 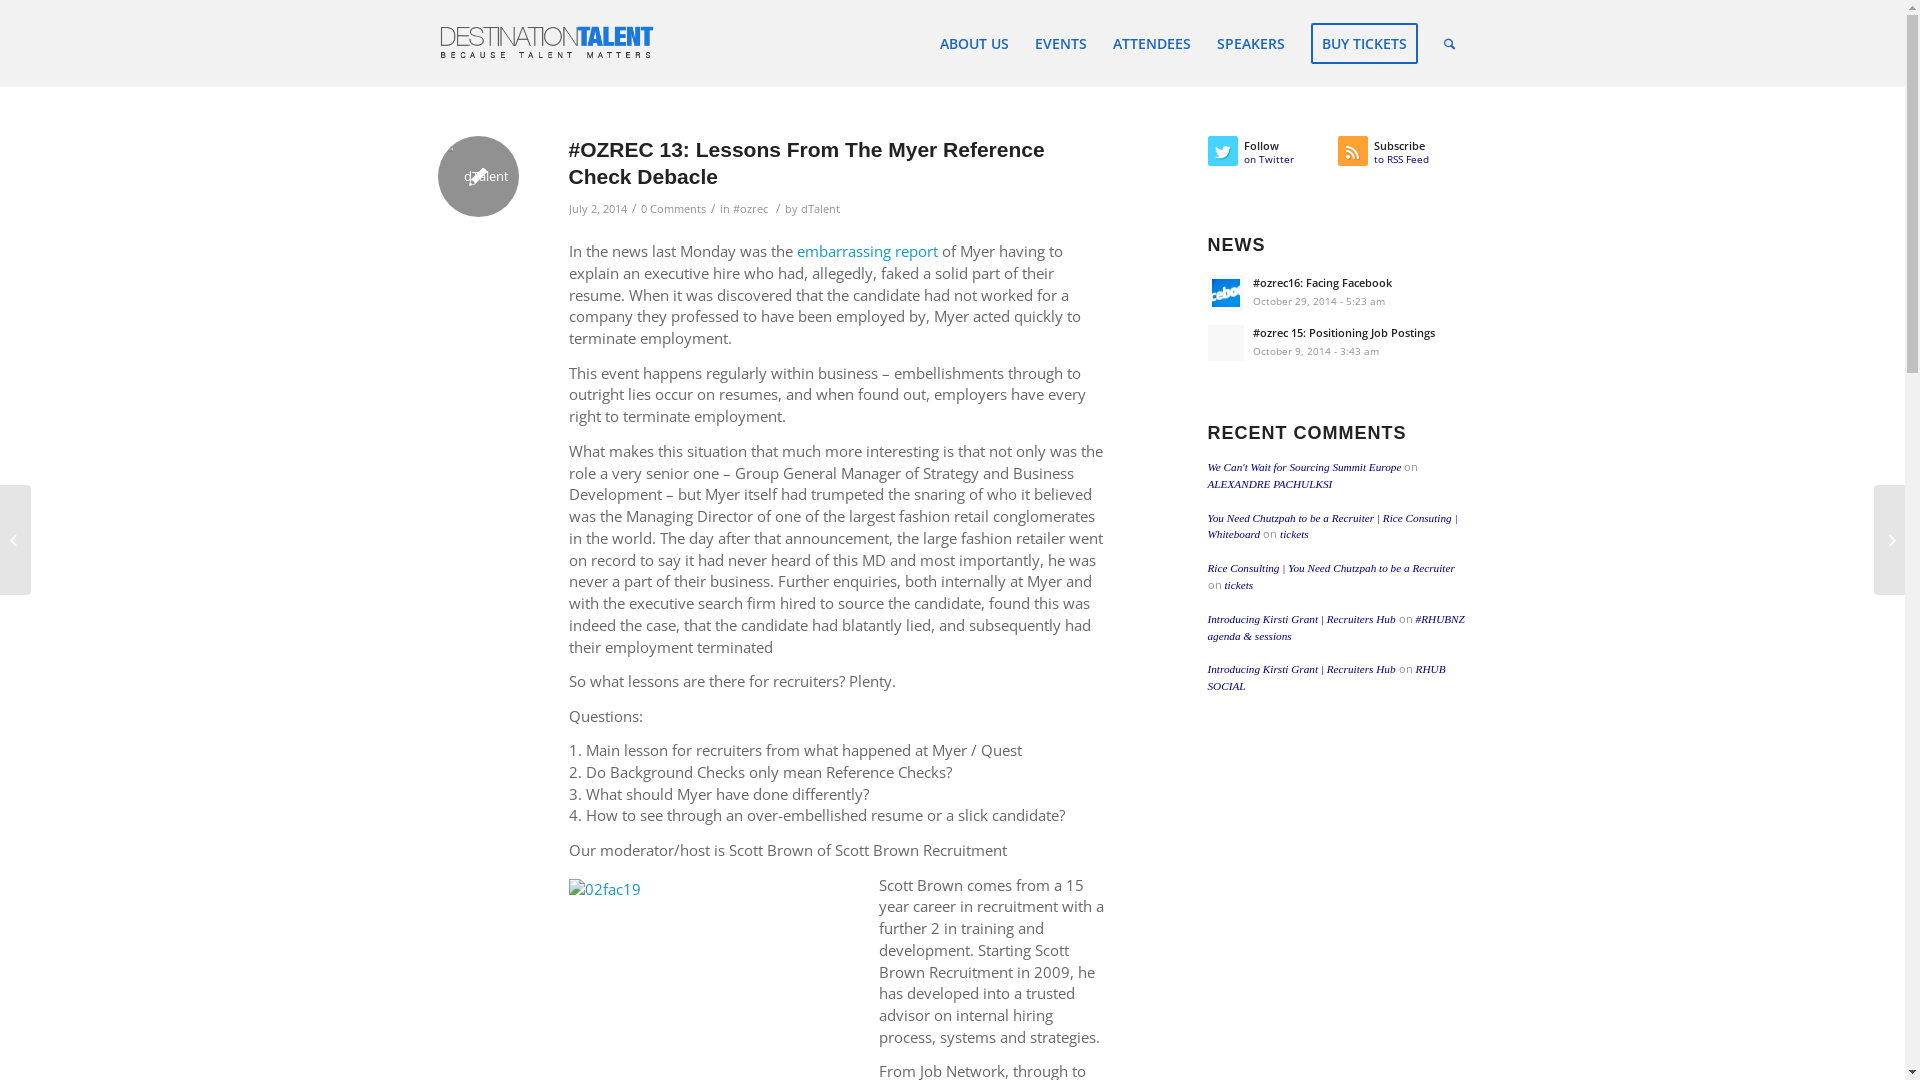 I want to click on EVENTS, so click(x=1061, y=44).